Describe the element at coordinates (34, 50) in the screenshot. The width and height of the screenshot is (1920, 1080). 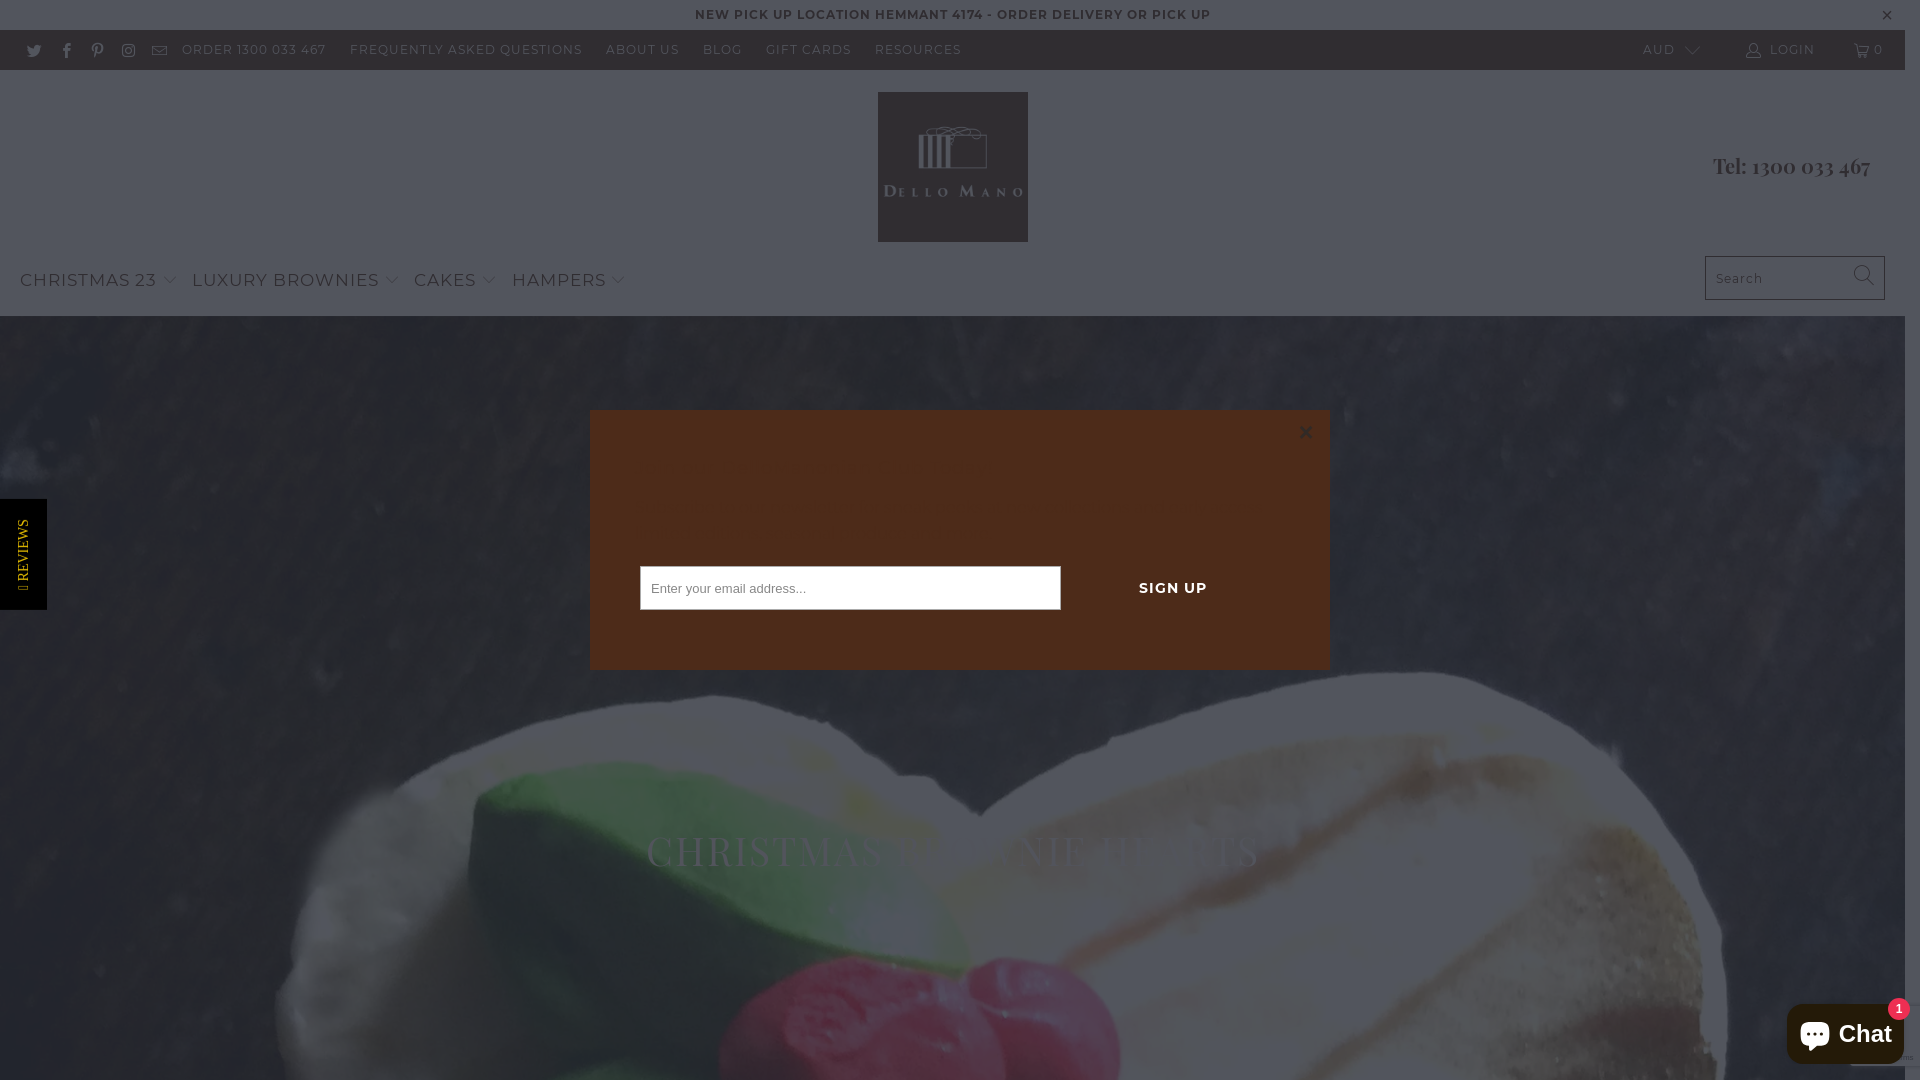
I see `Dello Mano on Twitter` at that location.